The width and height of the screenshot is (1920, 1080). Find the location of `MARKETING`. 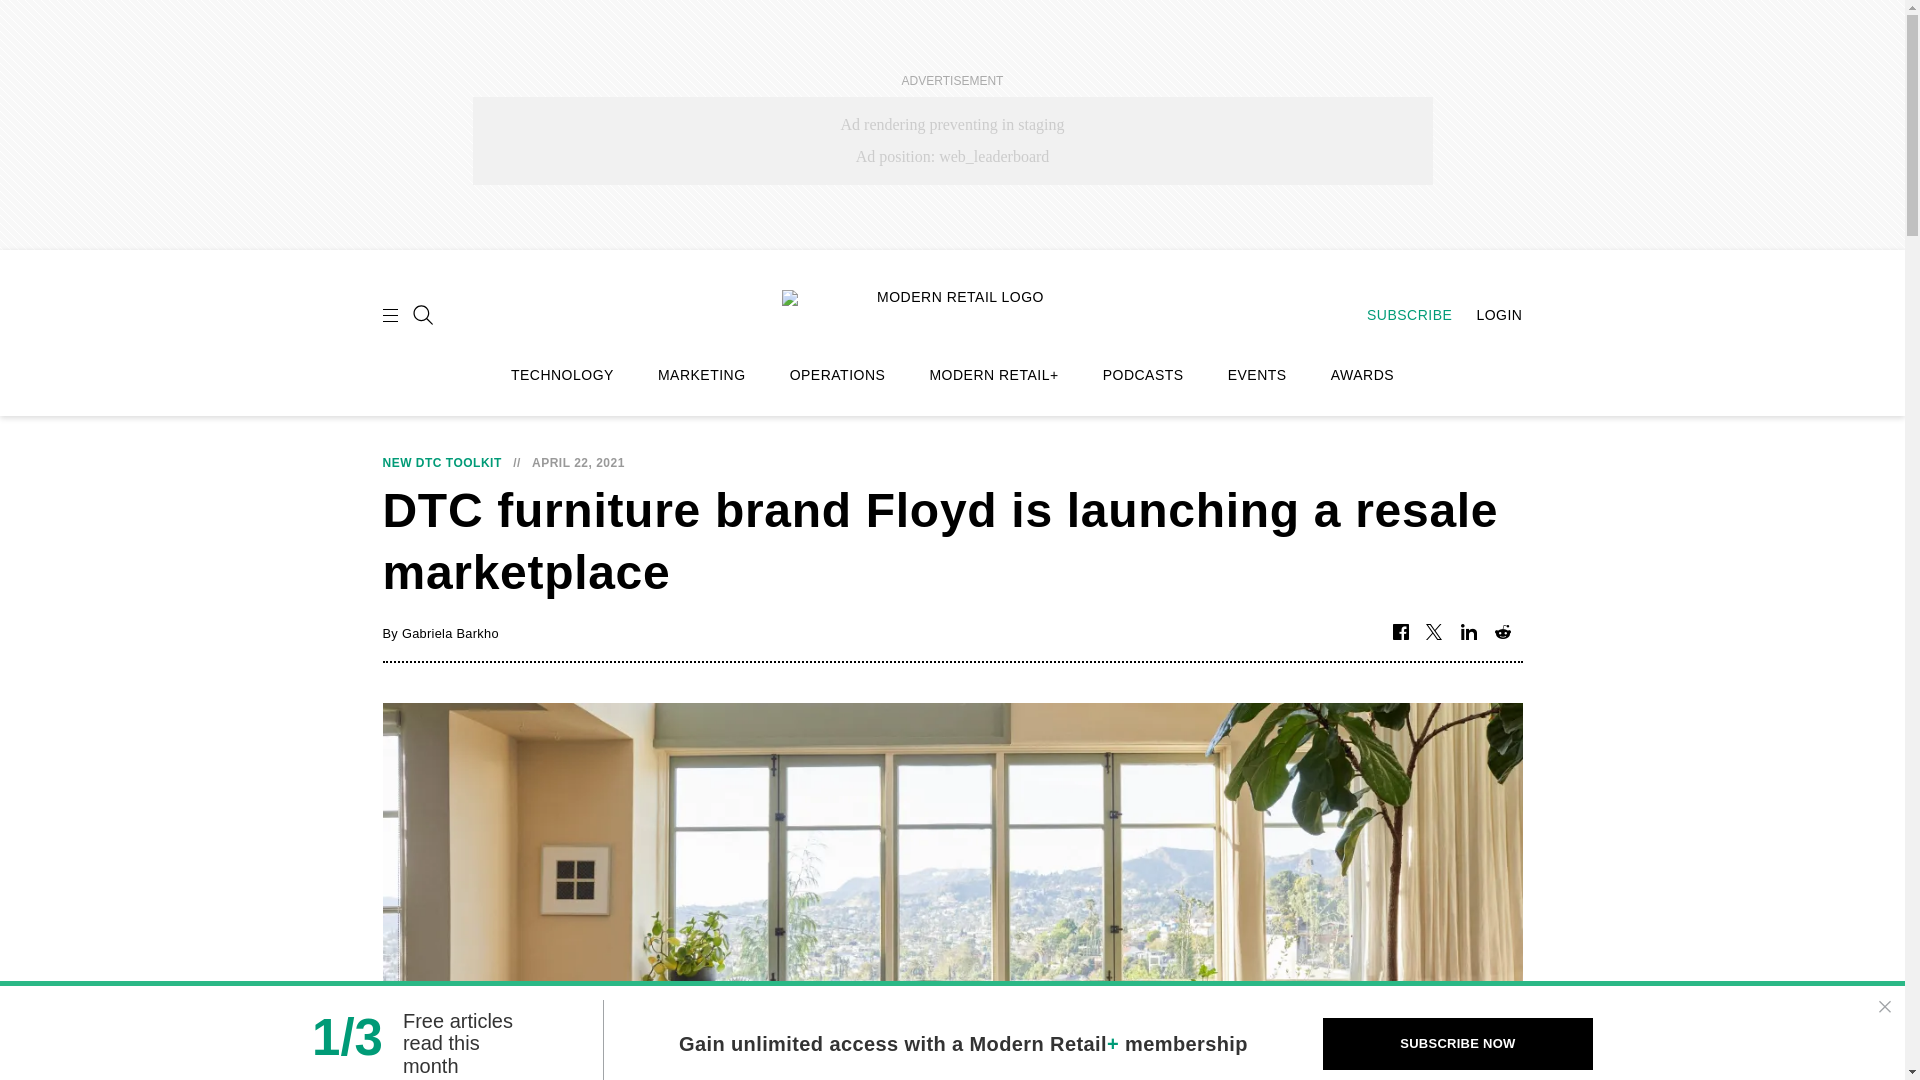

MARKETING is located at coordinates (702, 375).